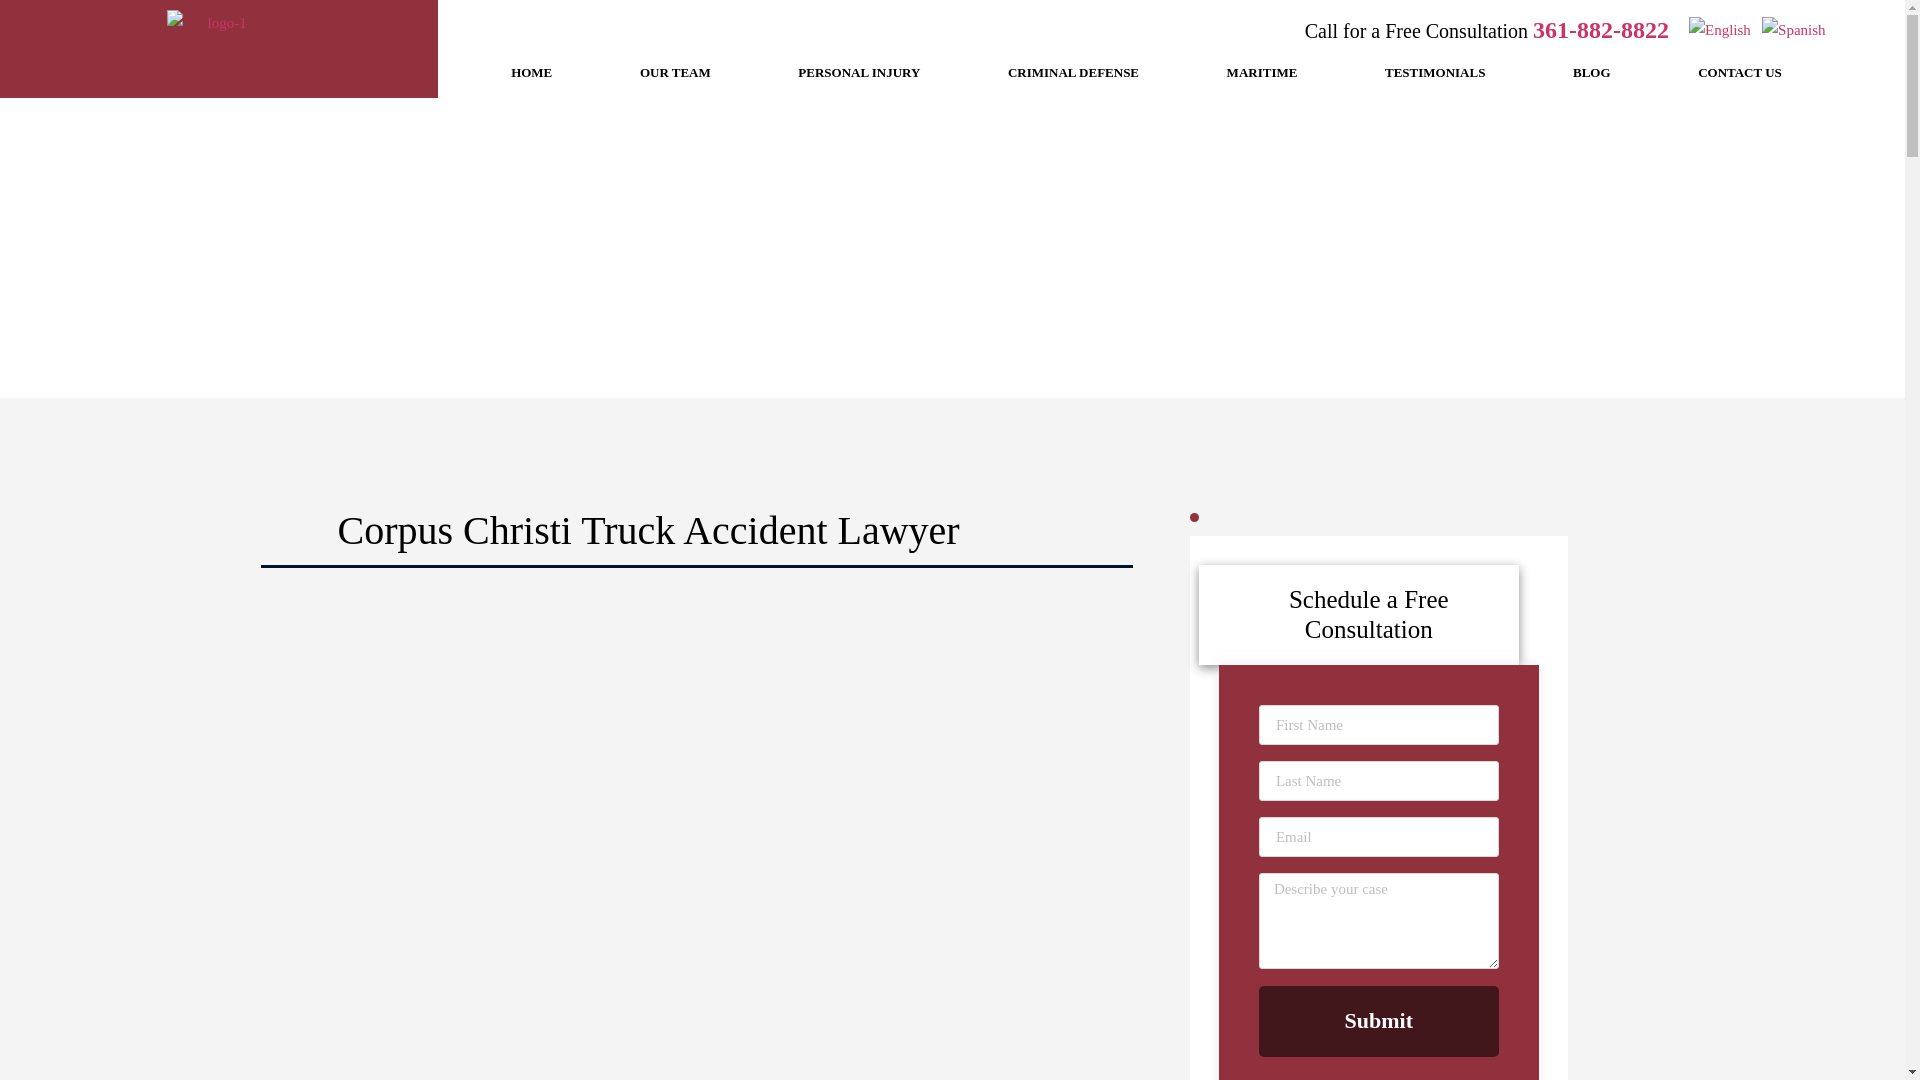 The image size is (1920, 1080). What do you see at coordinates (1434, 72) in the screenshot?
I see `TESTIMONIALS` at bounding box center [1434, 72].